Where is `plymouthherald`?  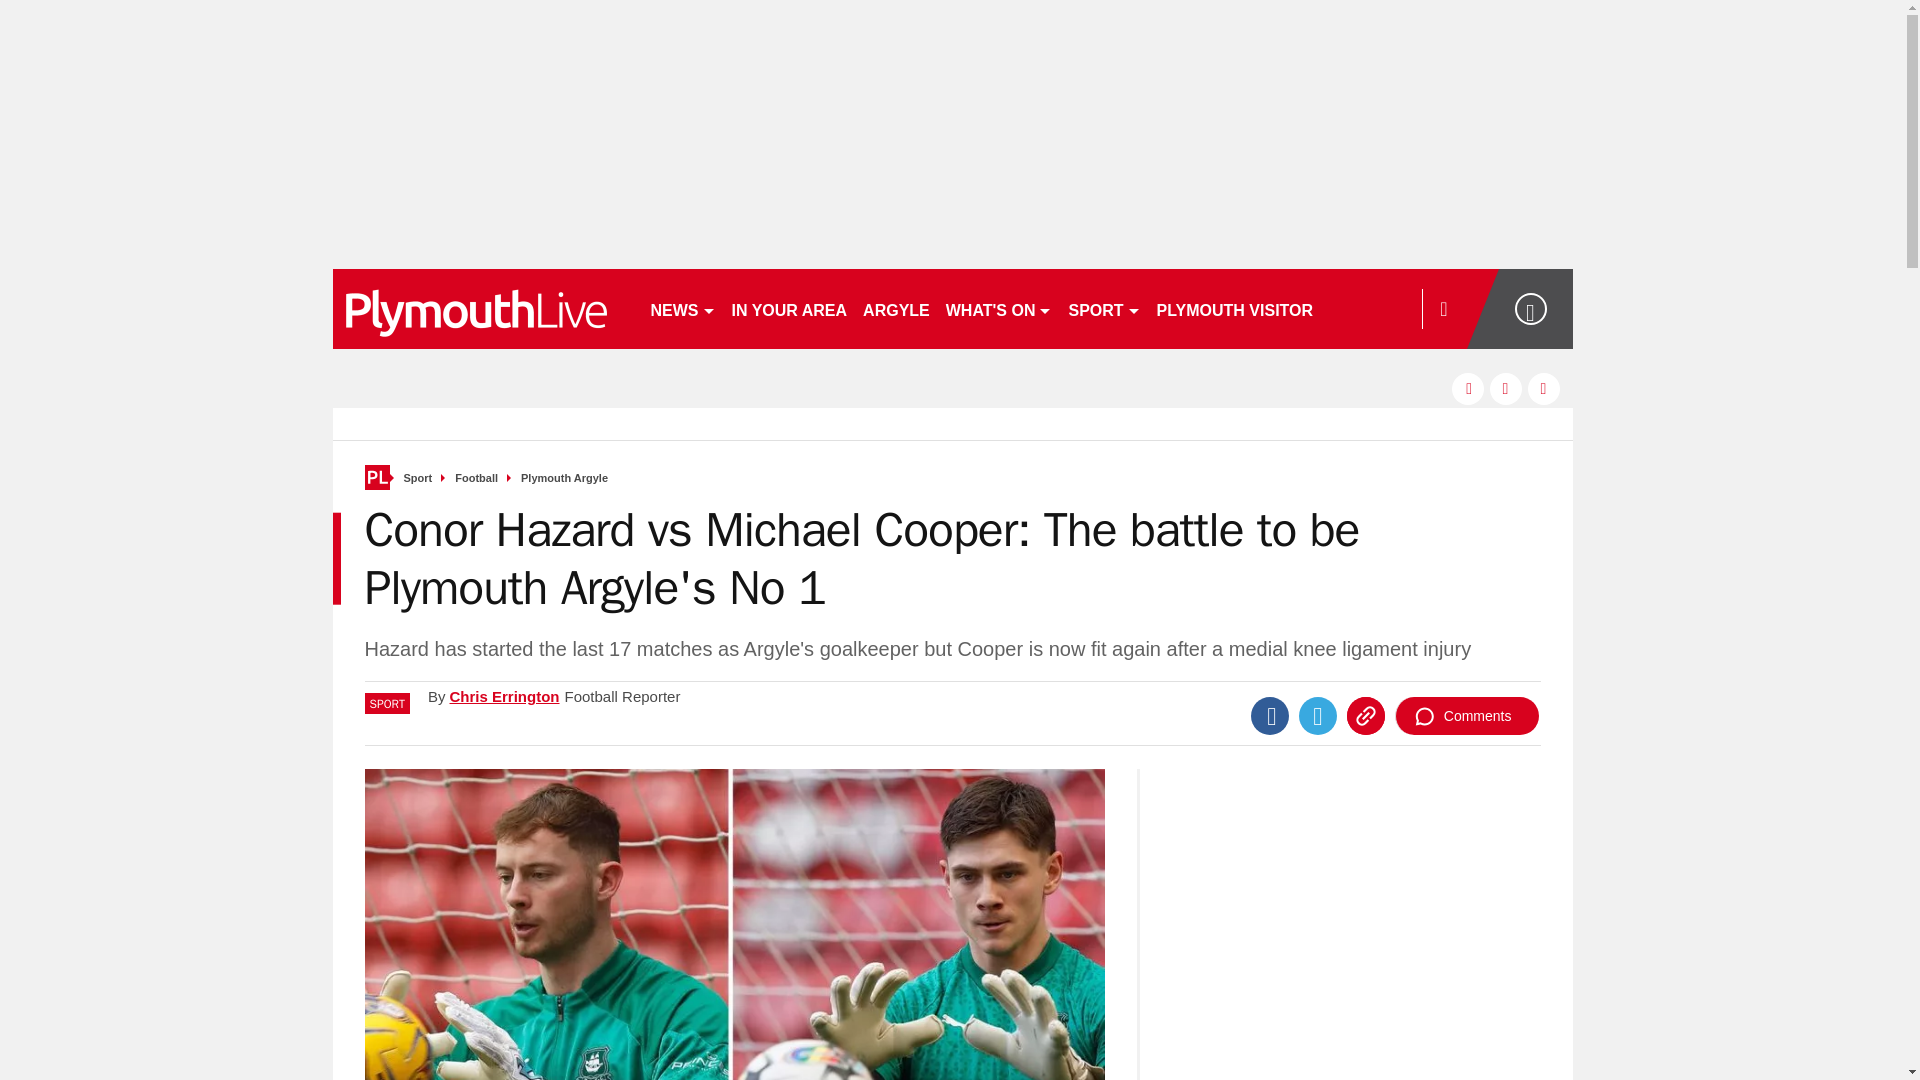 plymouthherald is located at coordinates (482, 308).